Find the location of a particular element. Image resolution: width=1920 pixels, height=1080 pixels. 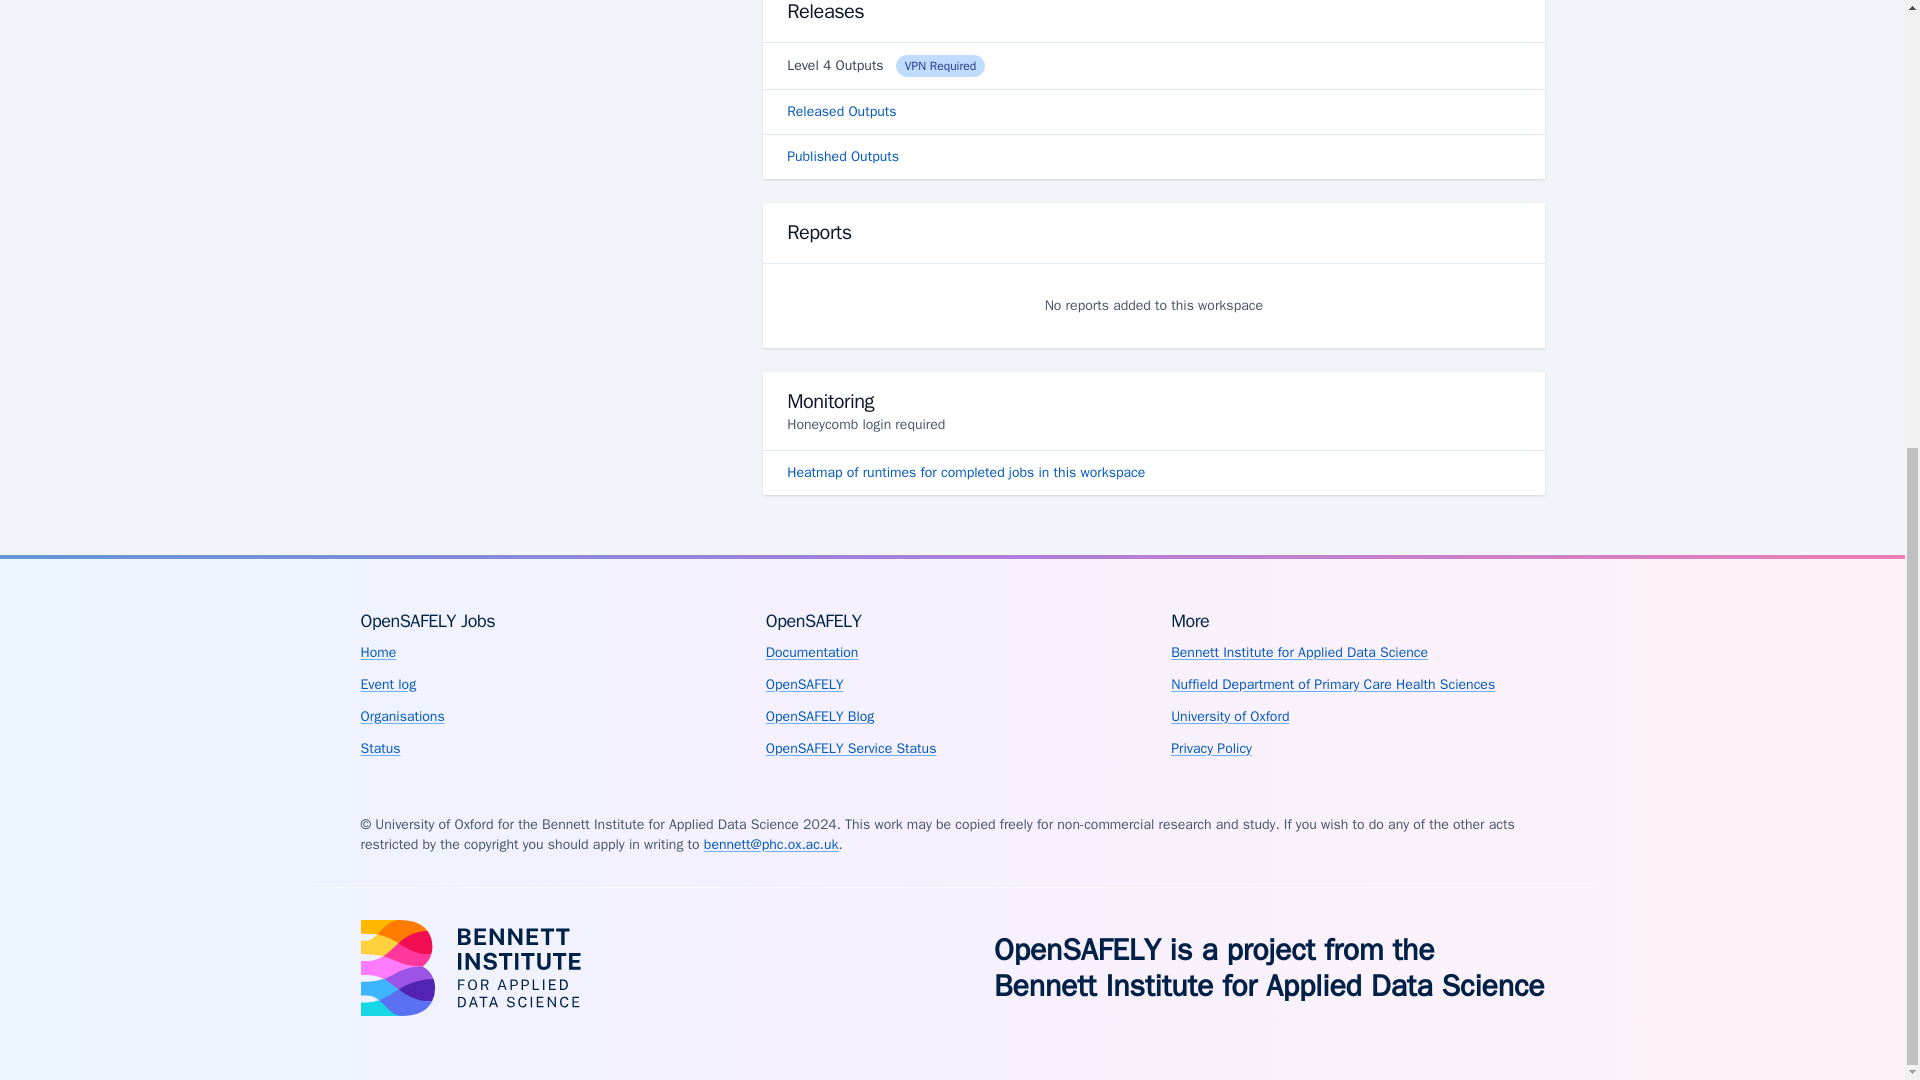

OpenSAFELY Blog is located at coordinates (820, 716).